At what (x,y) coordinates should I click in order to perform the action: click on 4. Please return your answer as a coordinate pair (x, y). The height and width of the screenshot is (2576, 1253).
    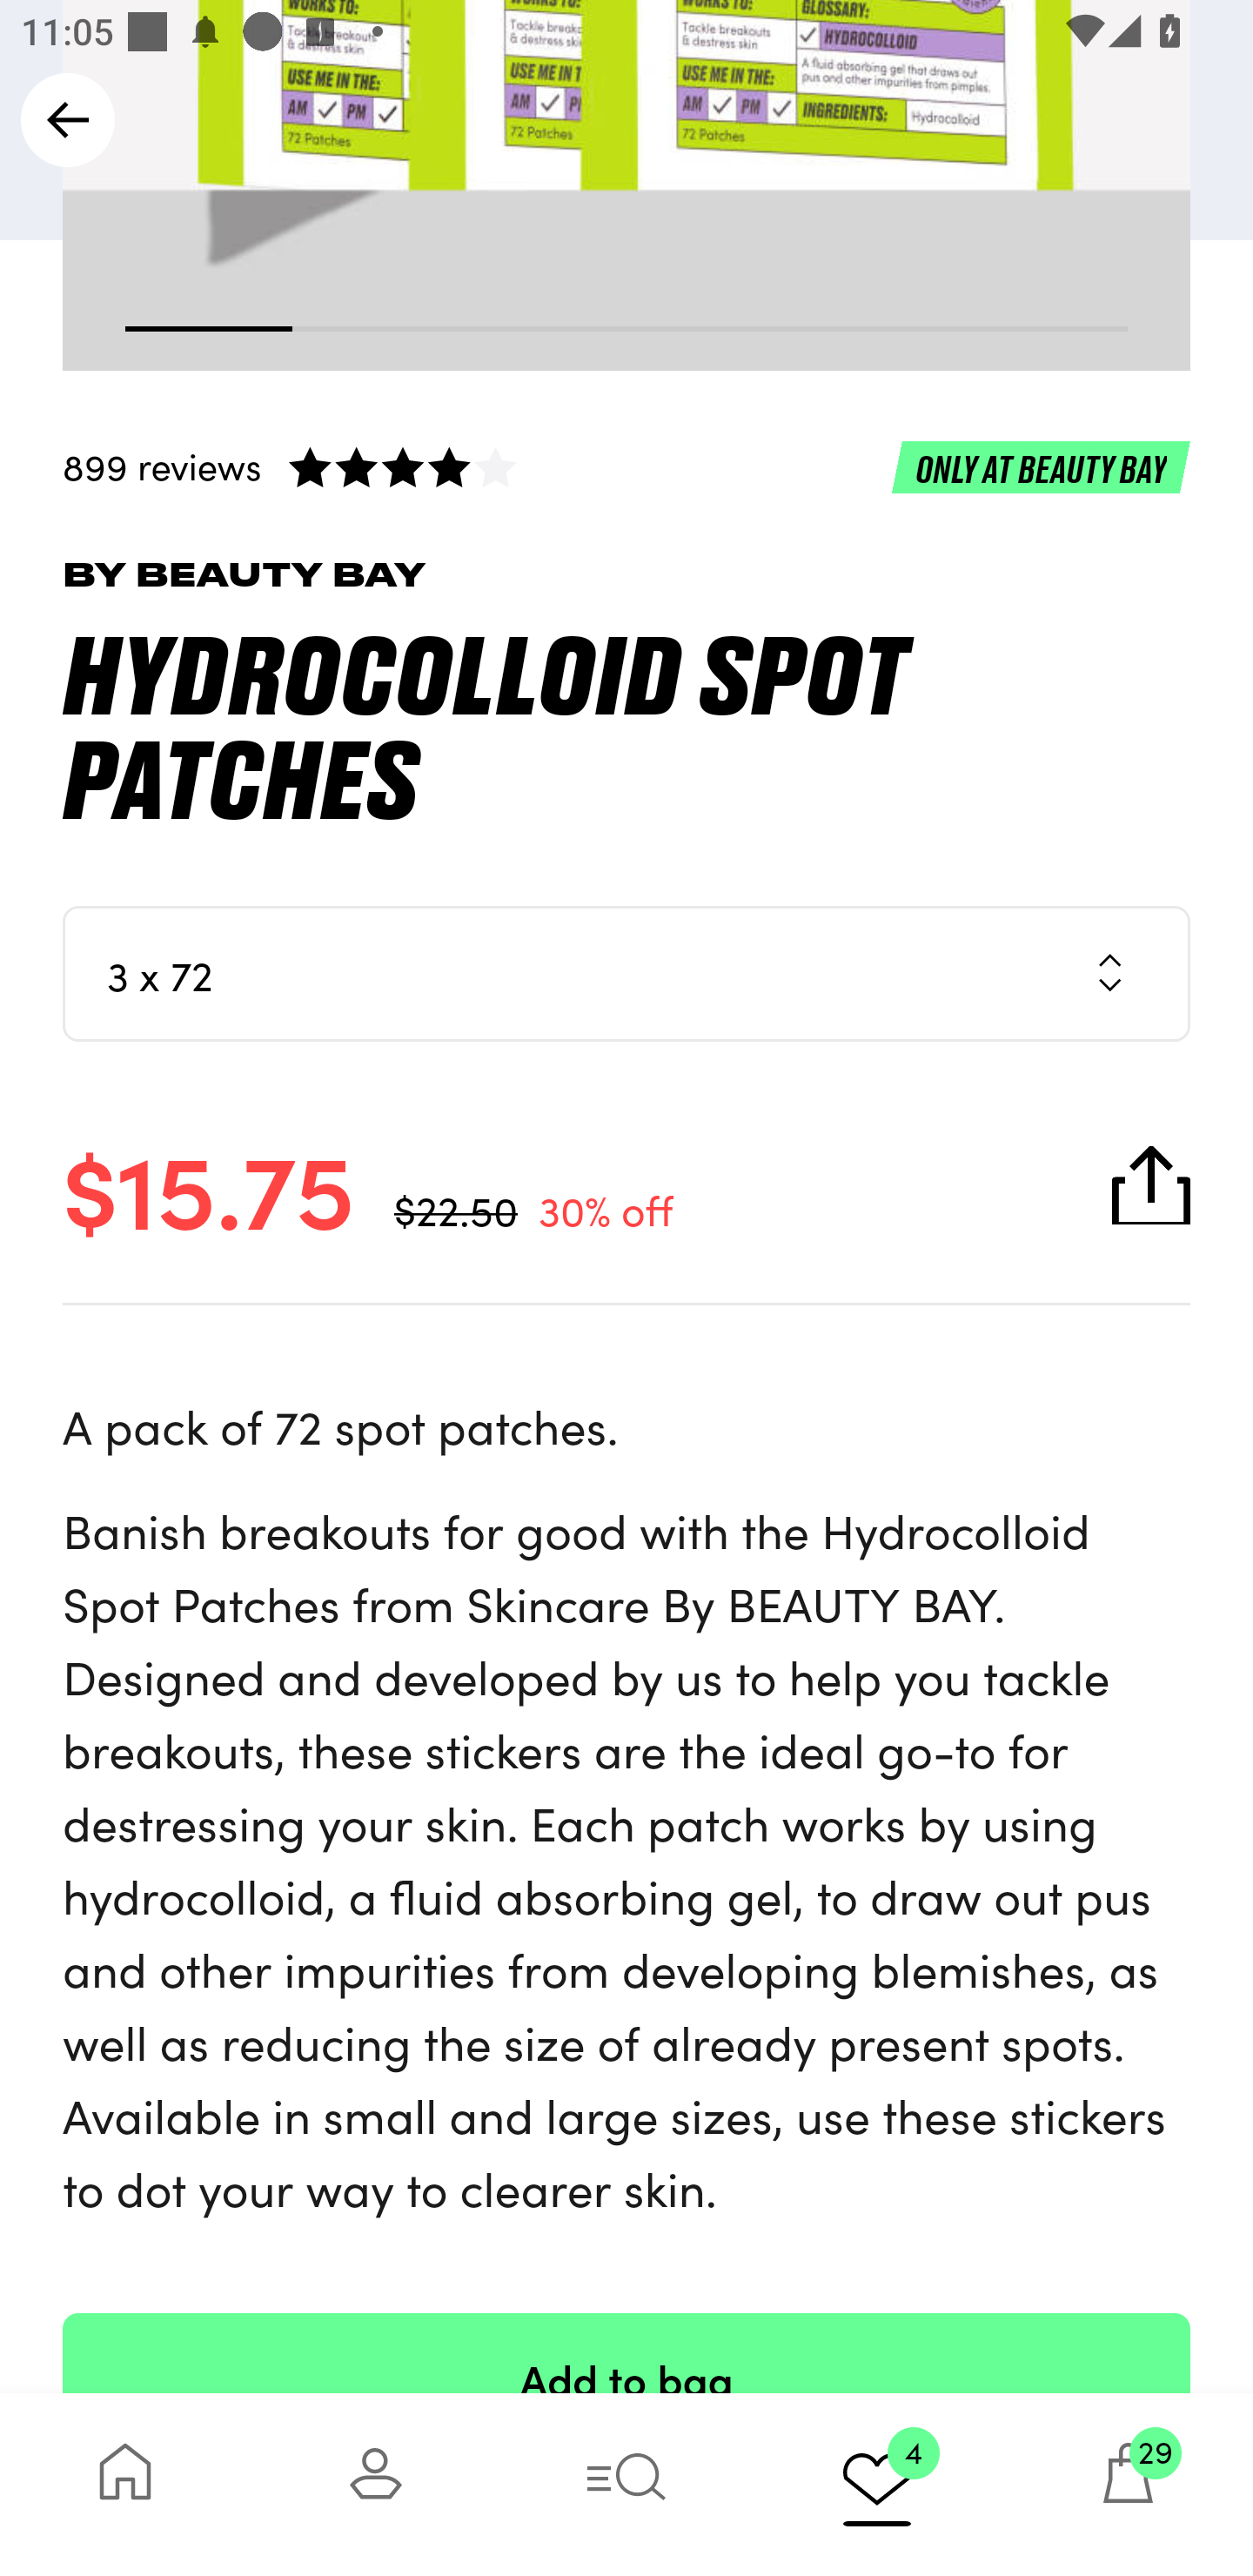
    Looking at the image, I should click on (877, 2484).